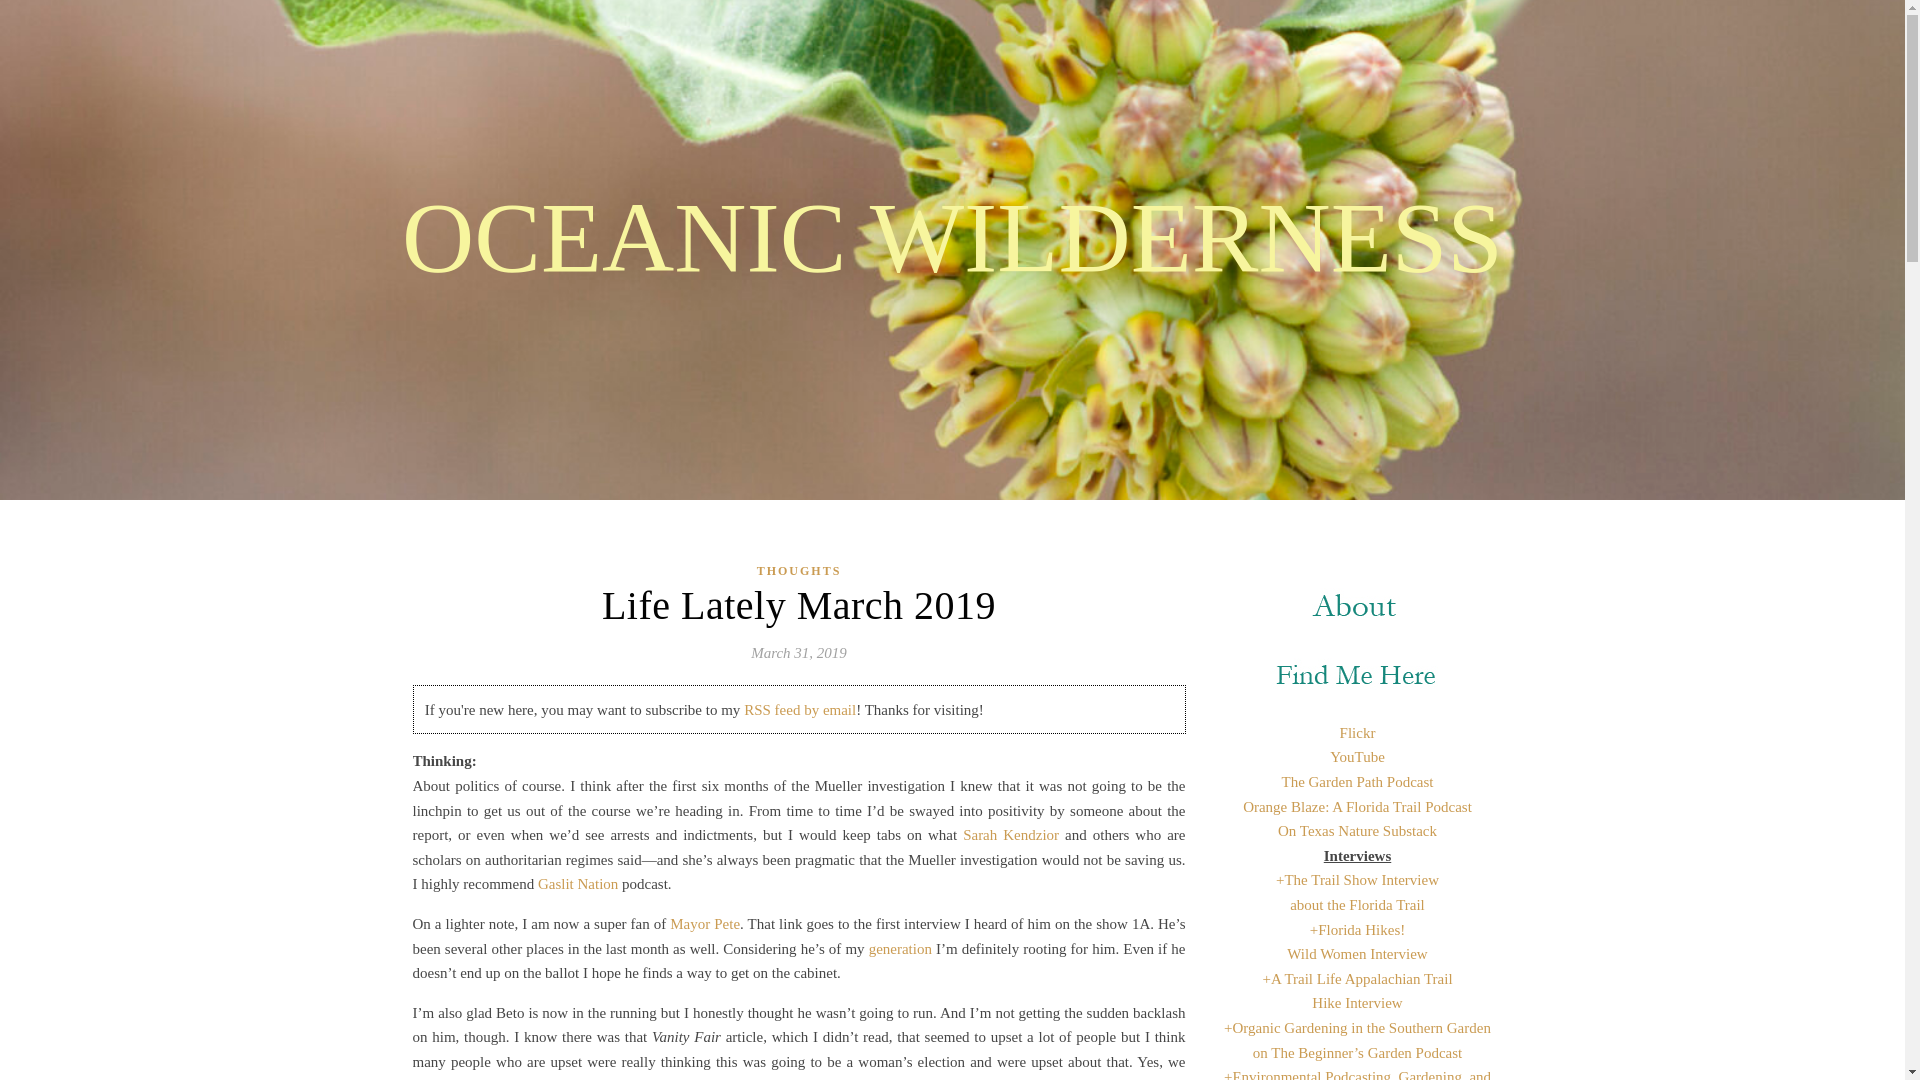 This screenshot has height=1080, width=1920. Describe the element at coordinates (900, 948) in the screenshot. I see `generation` at that location.